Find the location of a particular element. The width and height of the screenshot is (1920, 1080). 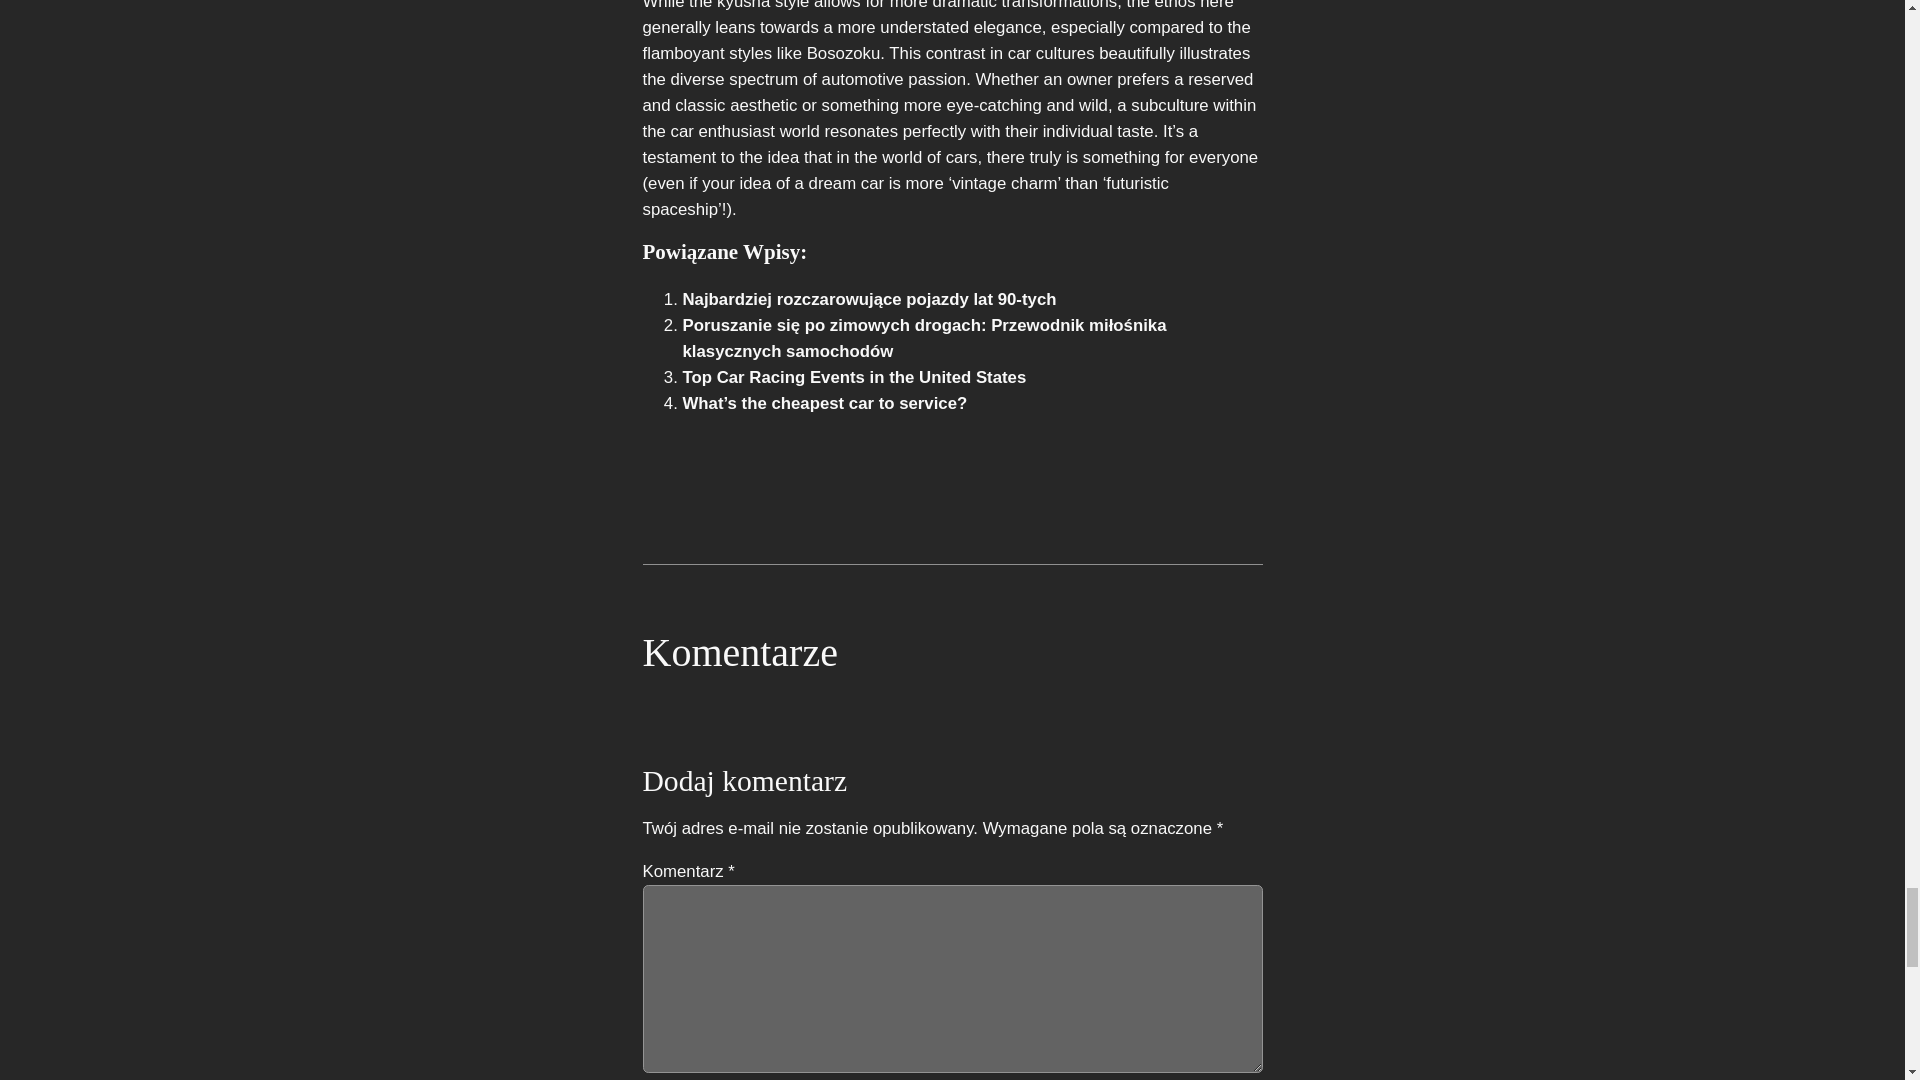

Top Car Racing Events in the United States is located at coordinates (853, 377).